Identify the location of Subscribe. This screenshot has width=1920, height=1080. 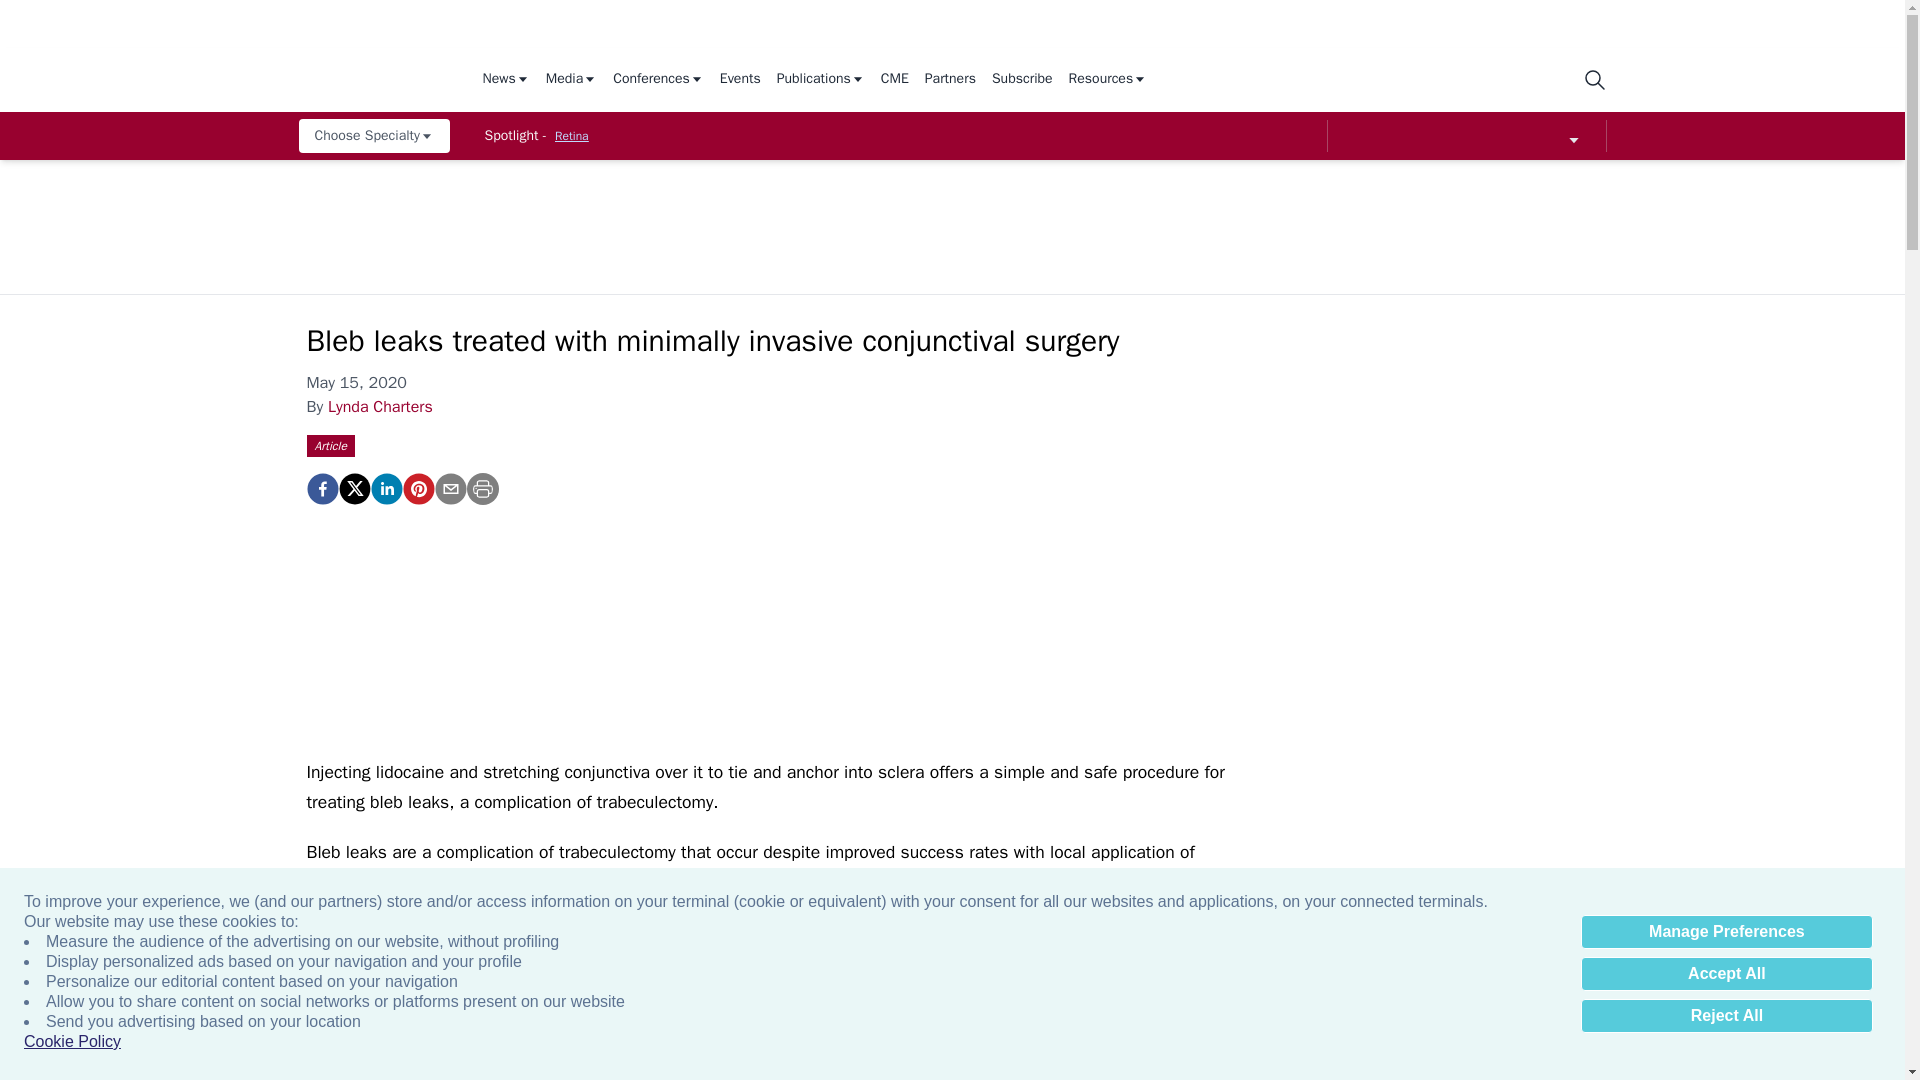
(1022, 80).